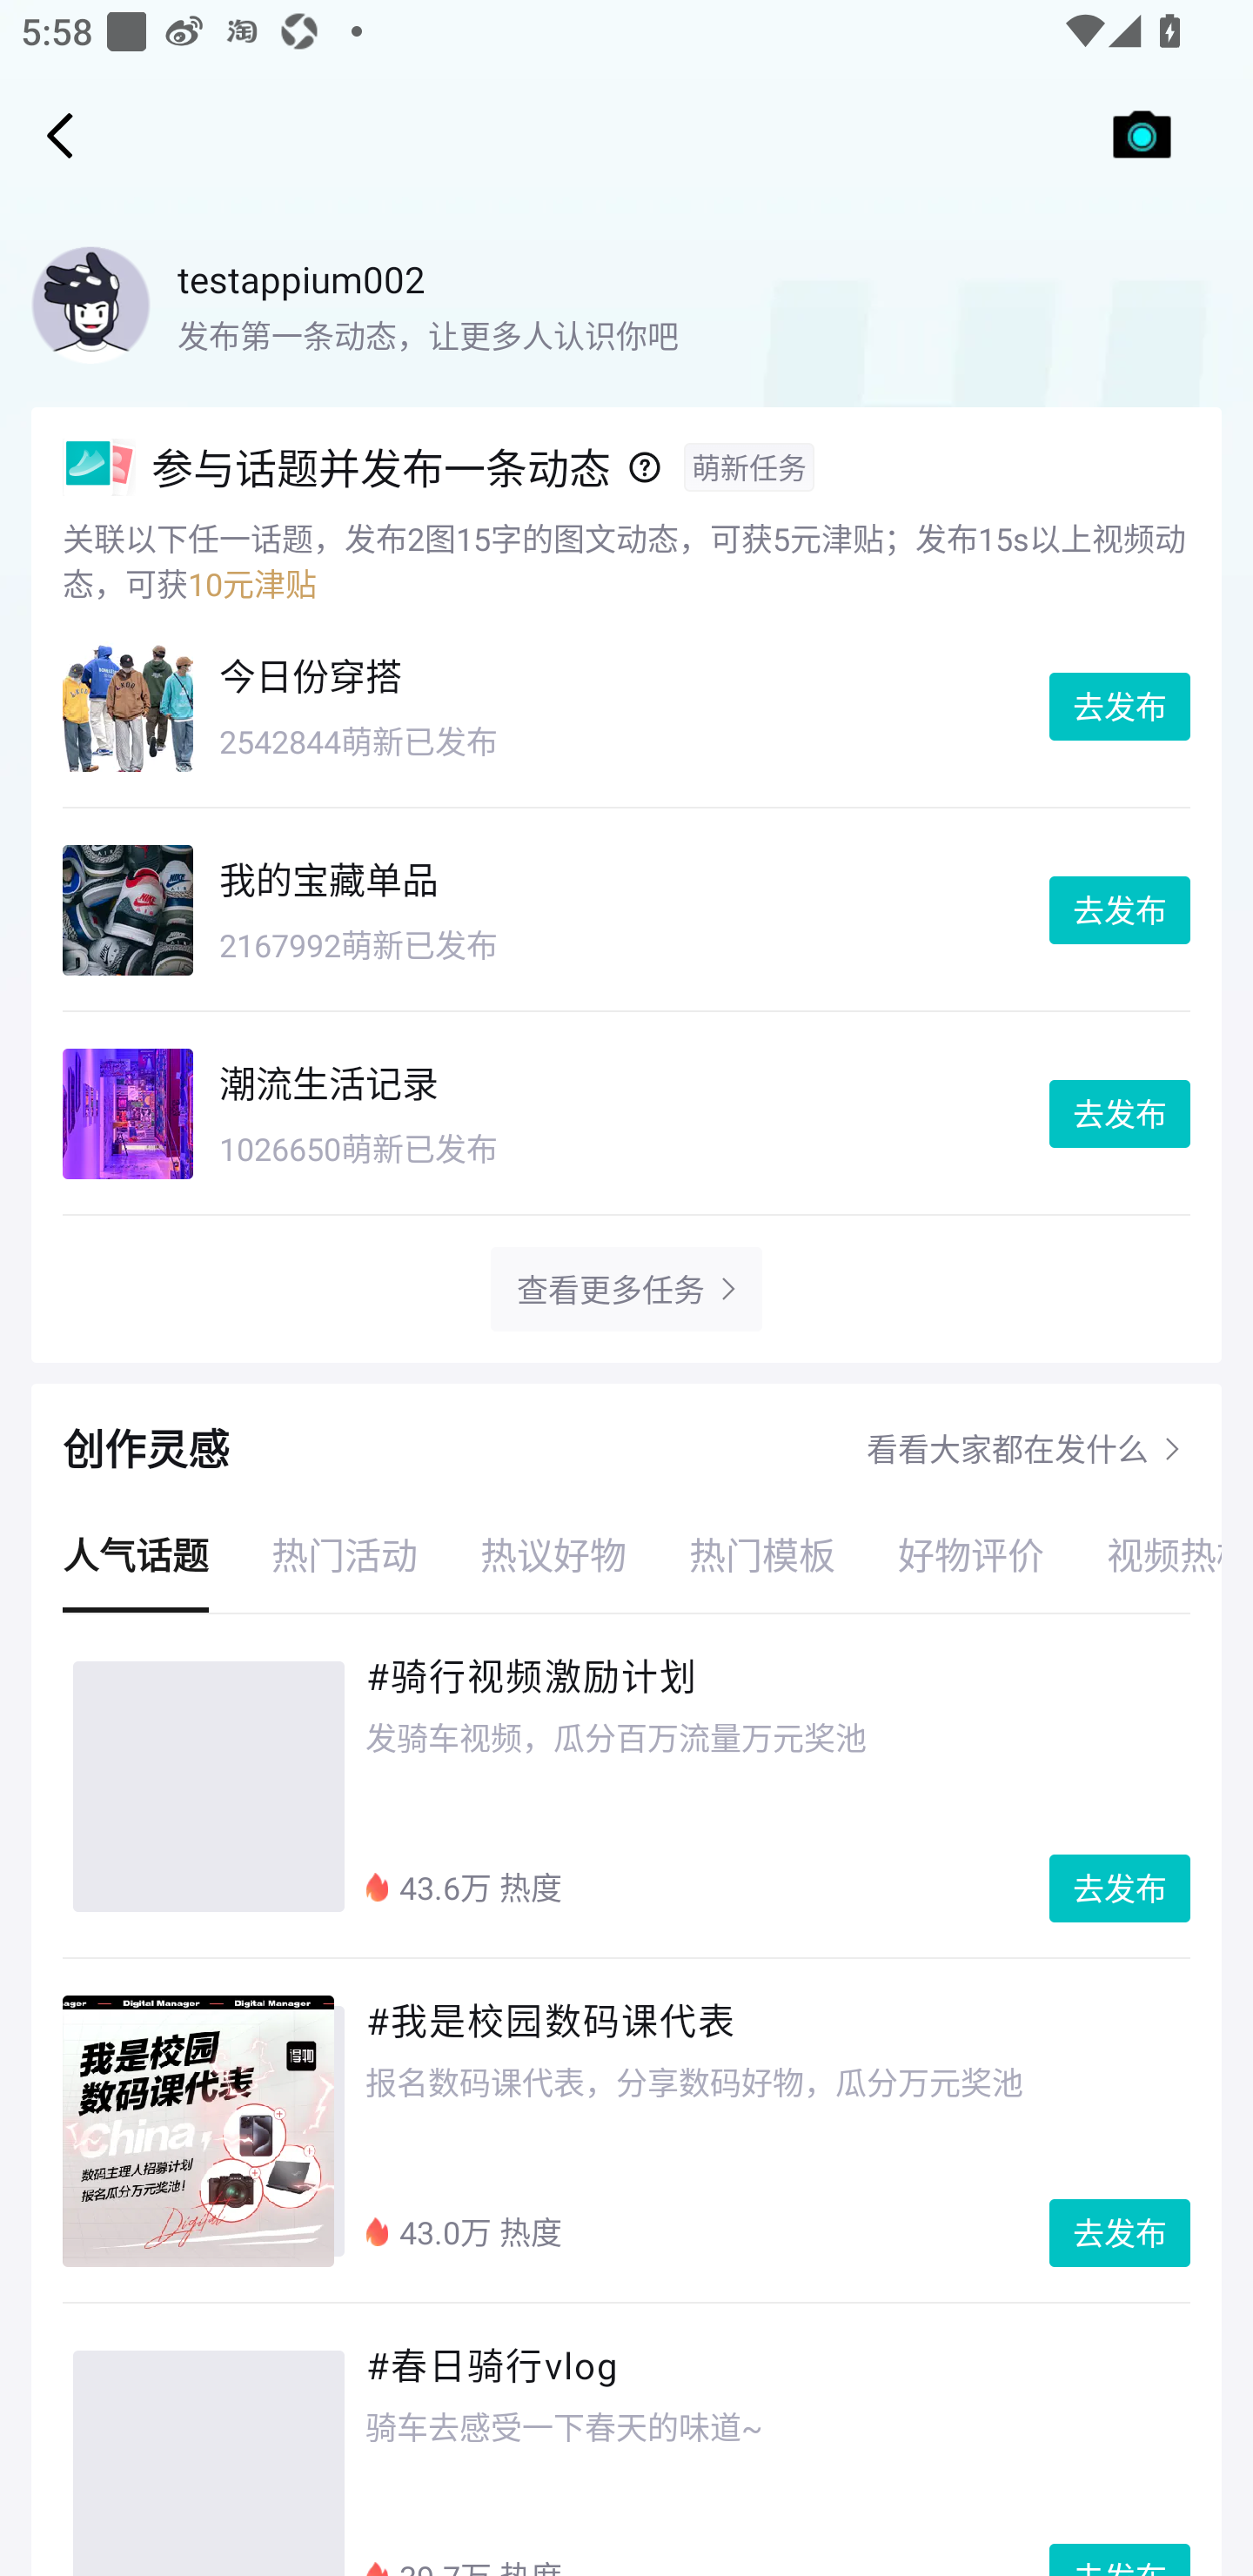  I want to click on 热门模板, so click(762, 1554).